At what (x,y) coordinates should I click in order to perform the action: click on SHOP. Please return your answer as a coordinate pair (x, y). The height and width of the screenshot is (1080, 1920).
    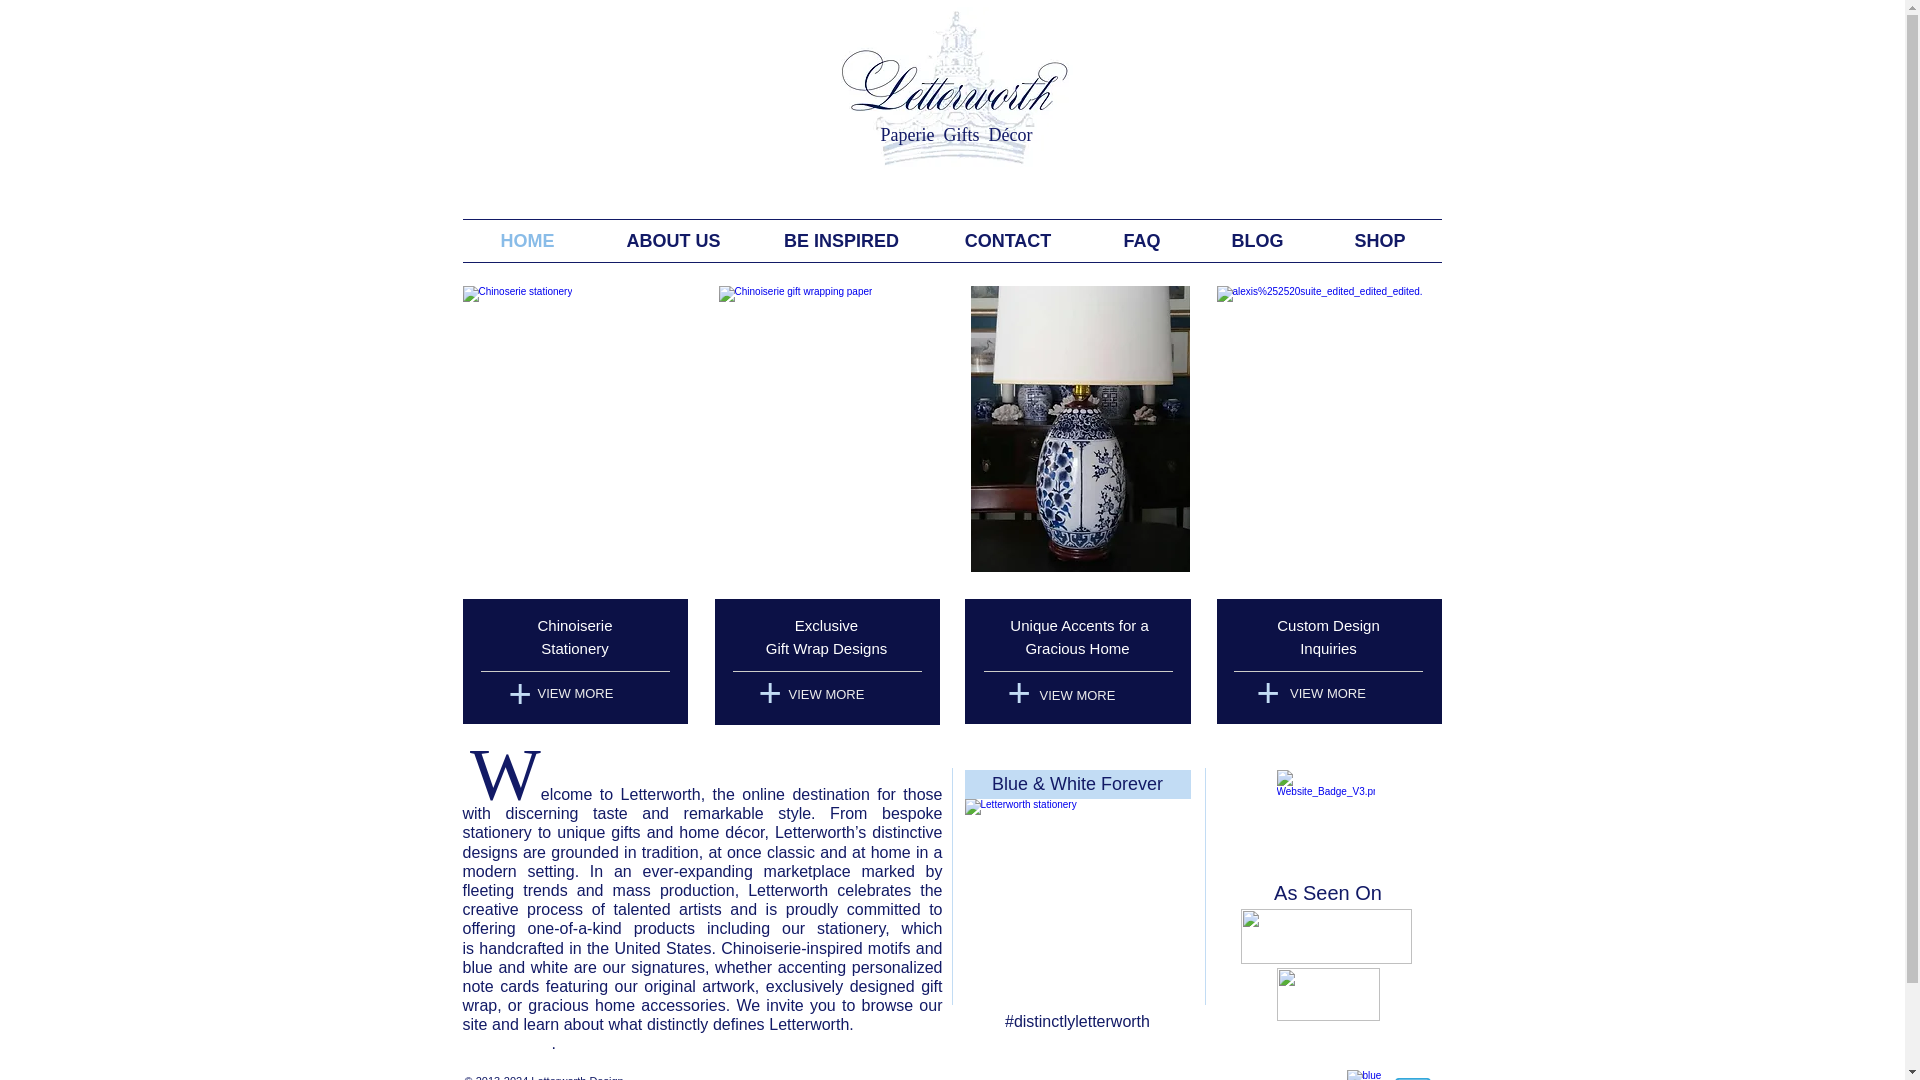
    Looking at the image, I should click on (1379, 241).